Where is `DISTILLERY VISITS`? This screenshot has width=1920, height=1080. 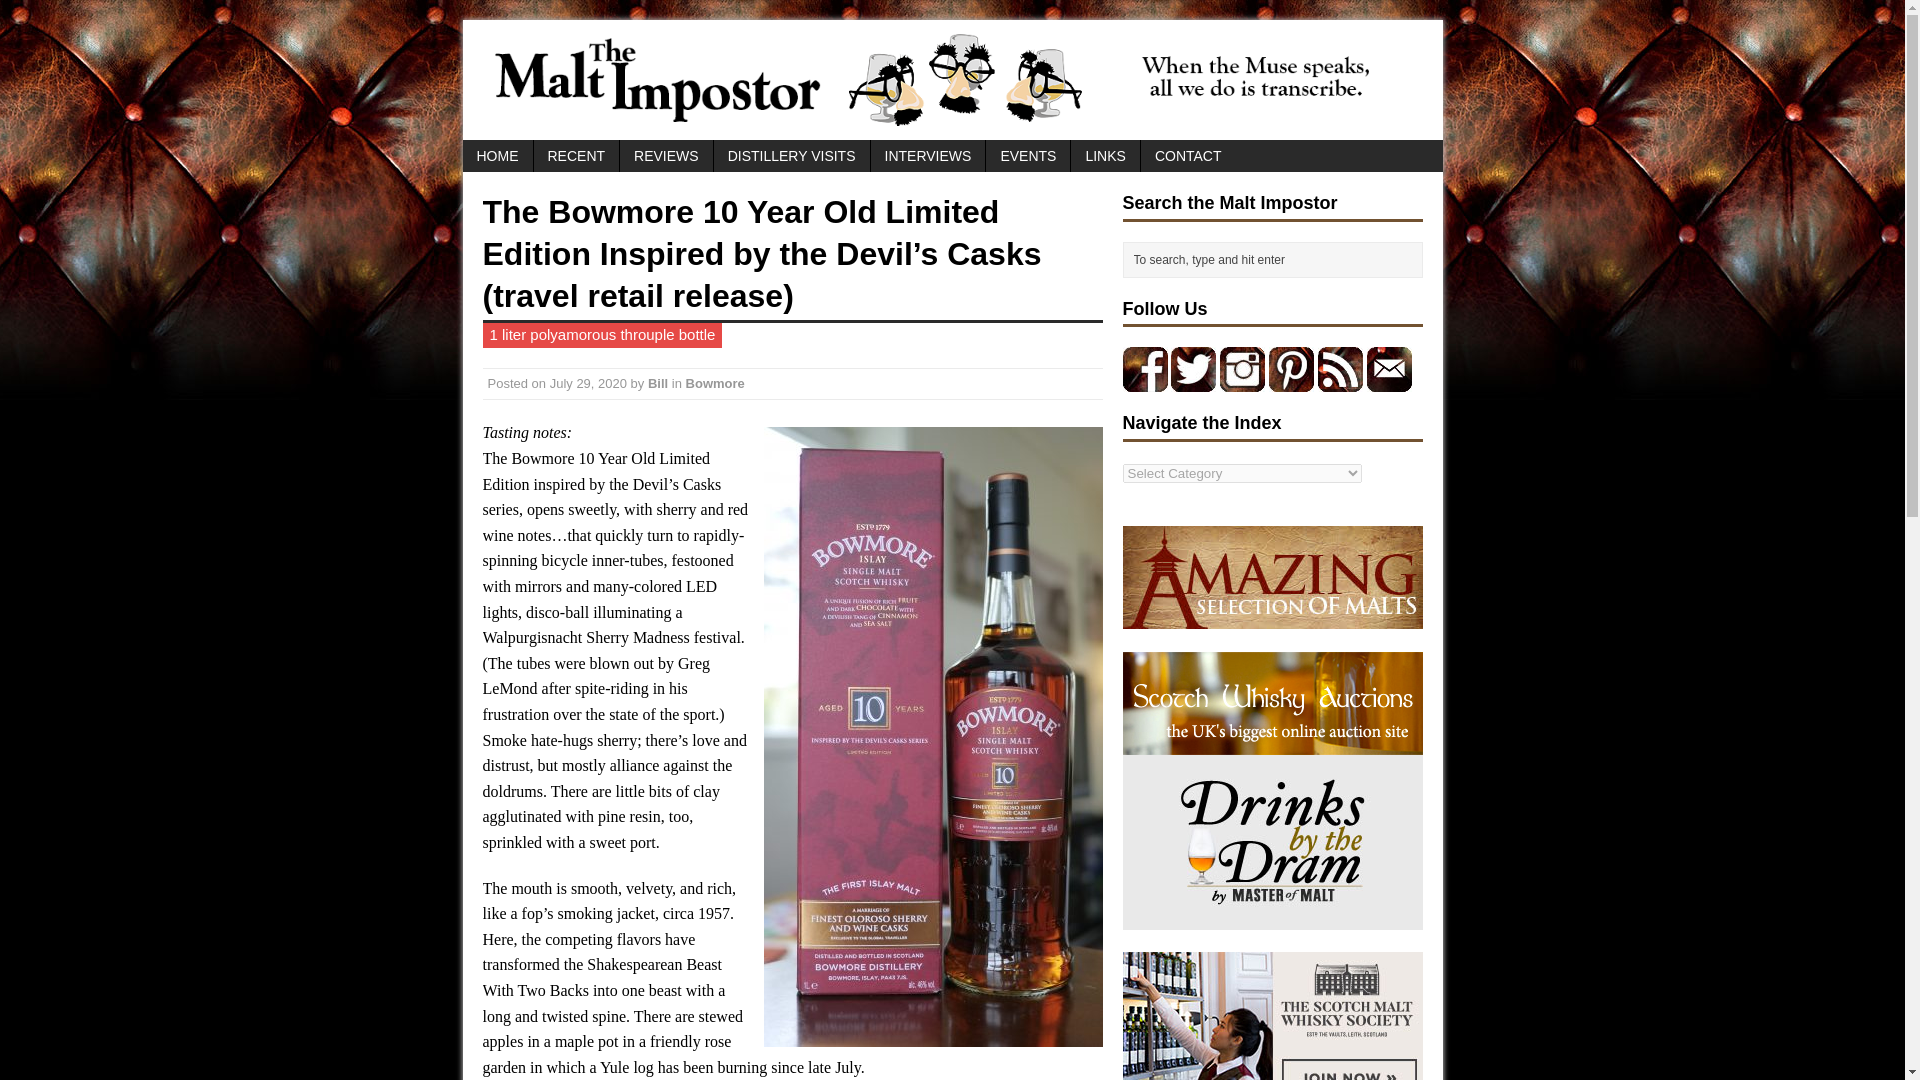 DISTILLERY VISITS is located at coordinates (792, 156).